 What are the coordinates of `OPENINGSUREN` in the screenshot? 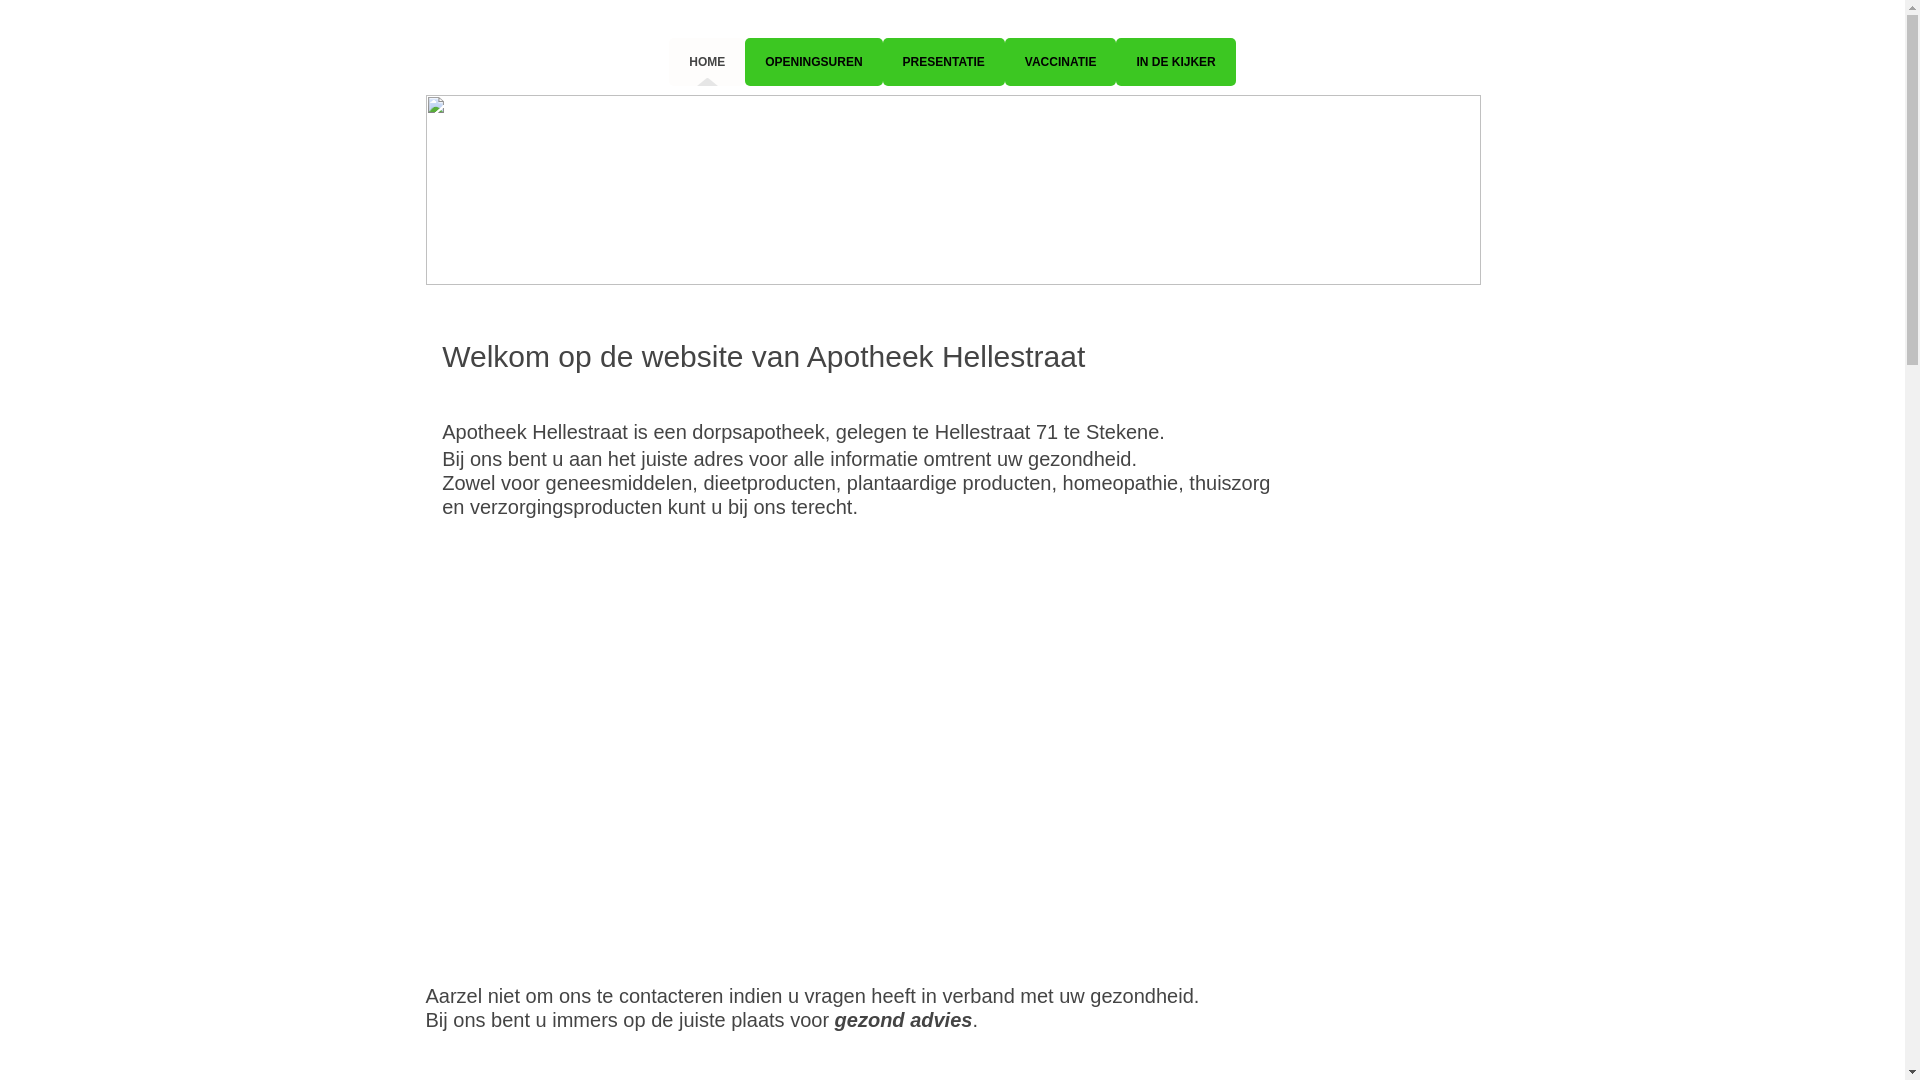 It's located at (814, 62).